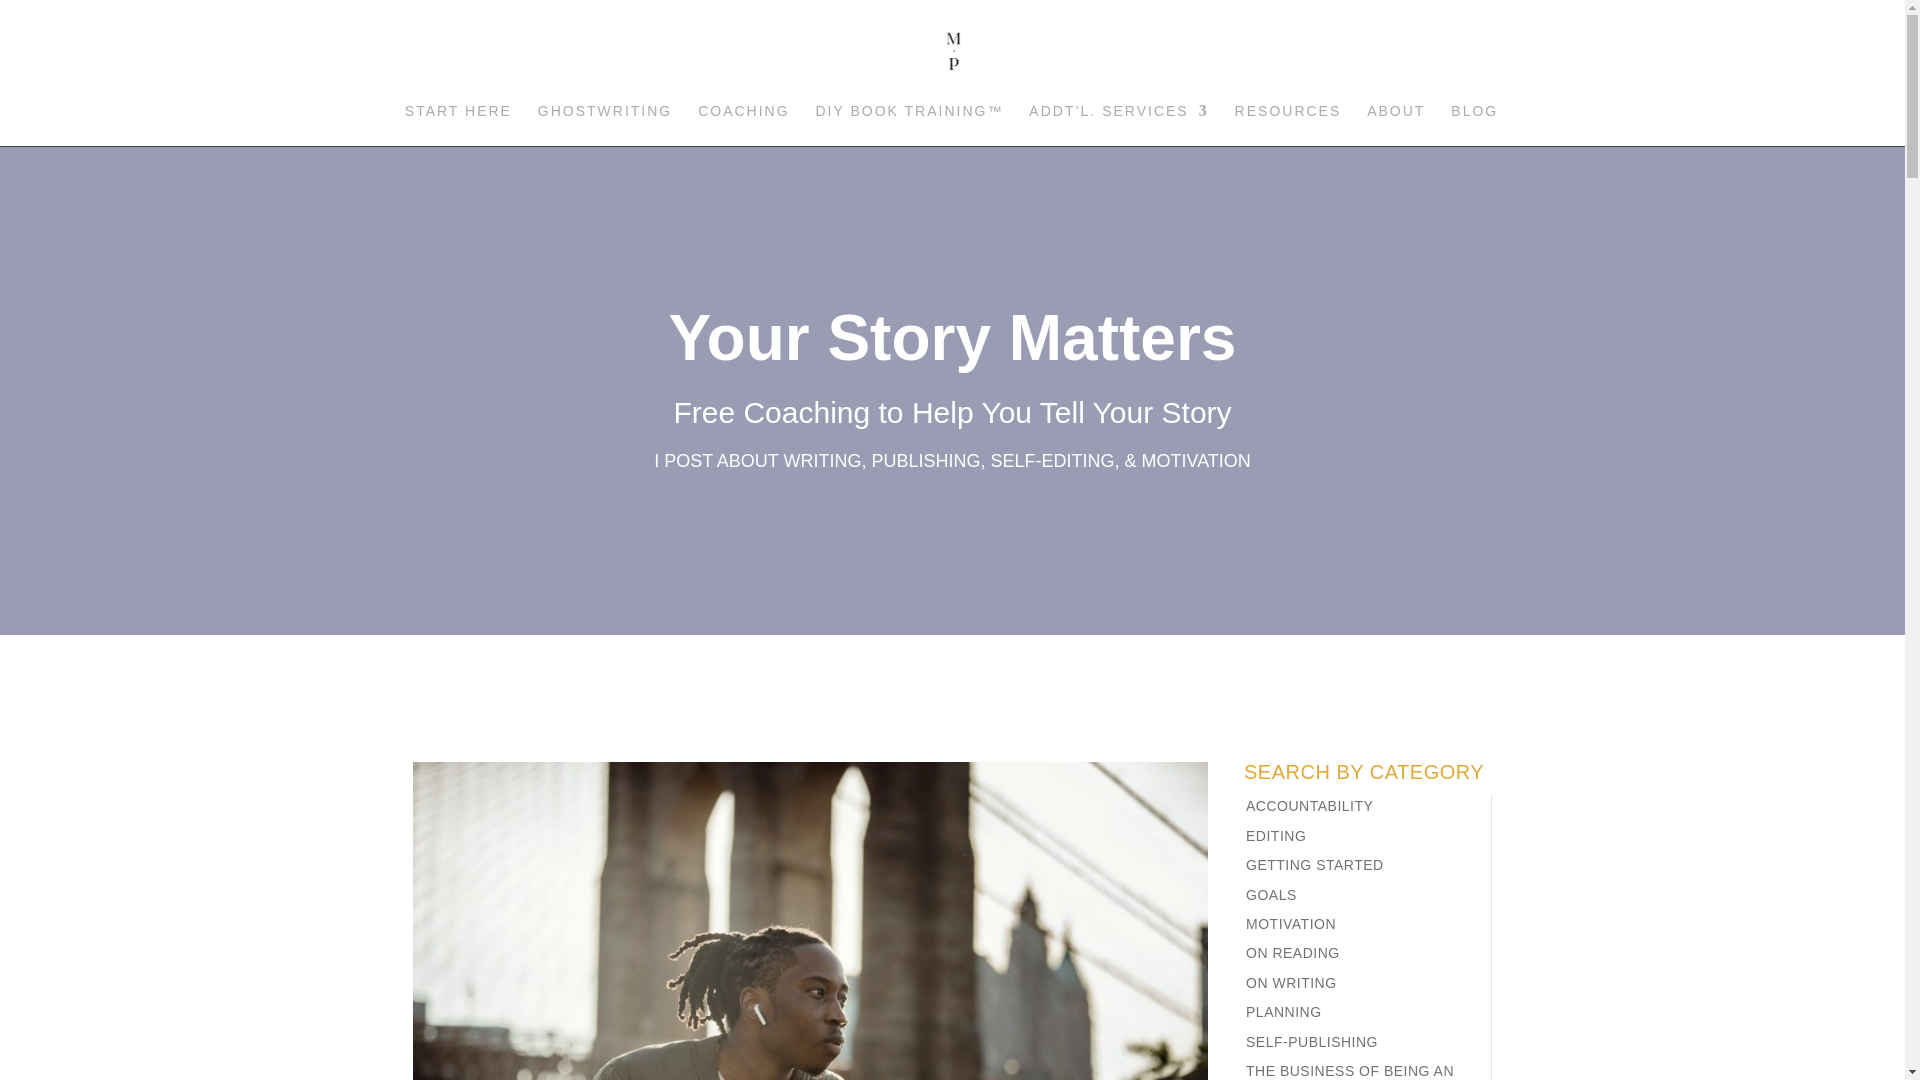  What do you see at coordinates (1396, 124) in the screenshot?
I see `ABOUT` at bounding box center [1396, 124].